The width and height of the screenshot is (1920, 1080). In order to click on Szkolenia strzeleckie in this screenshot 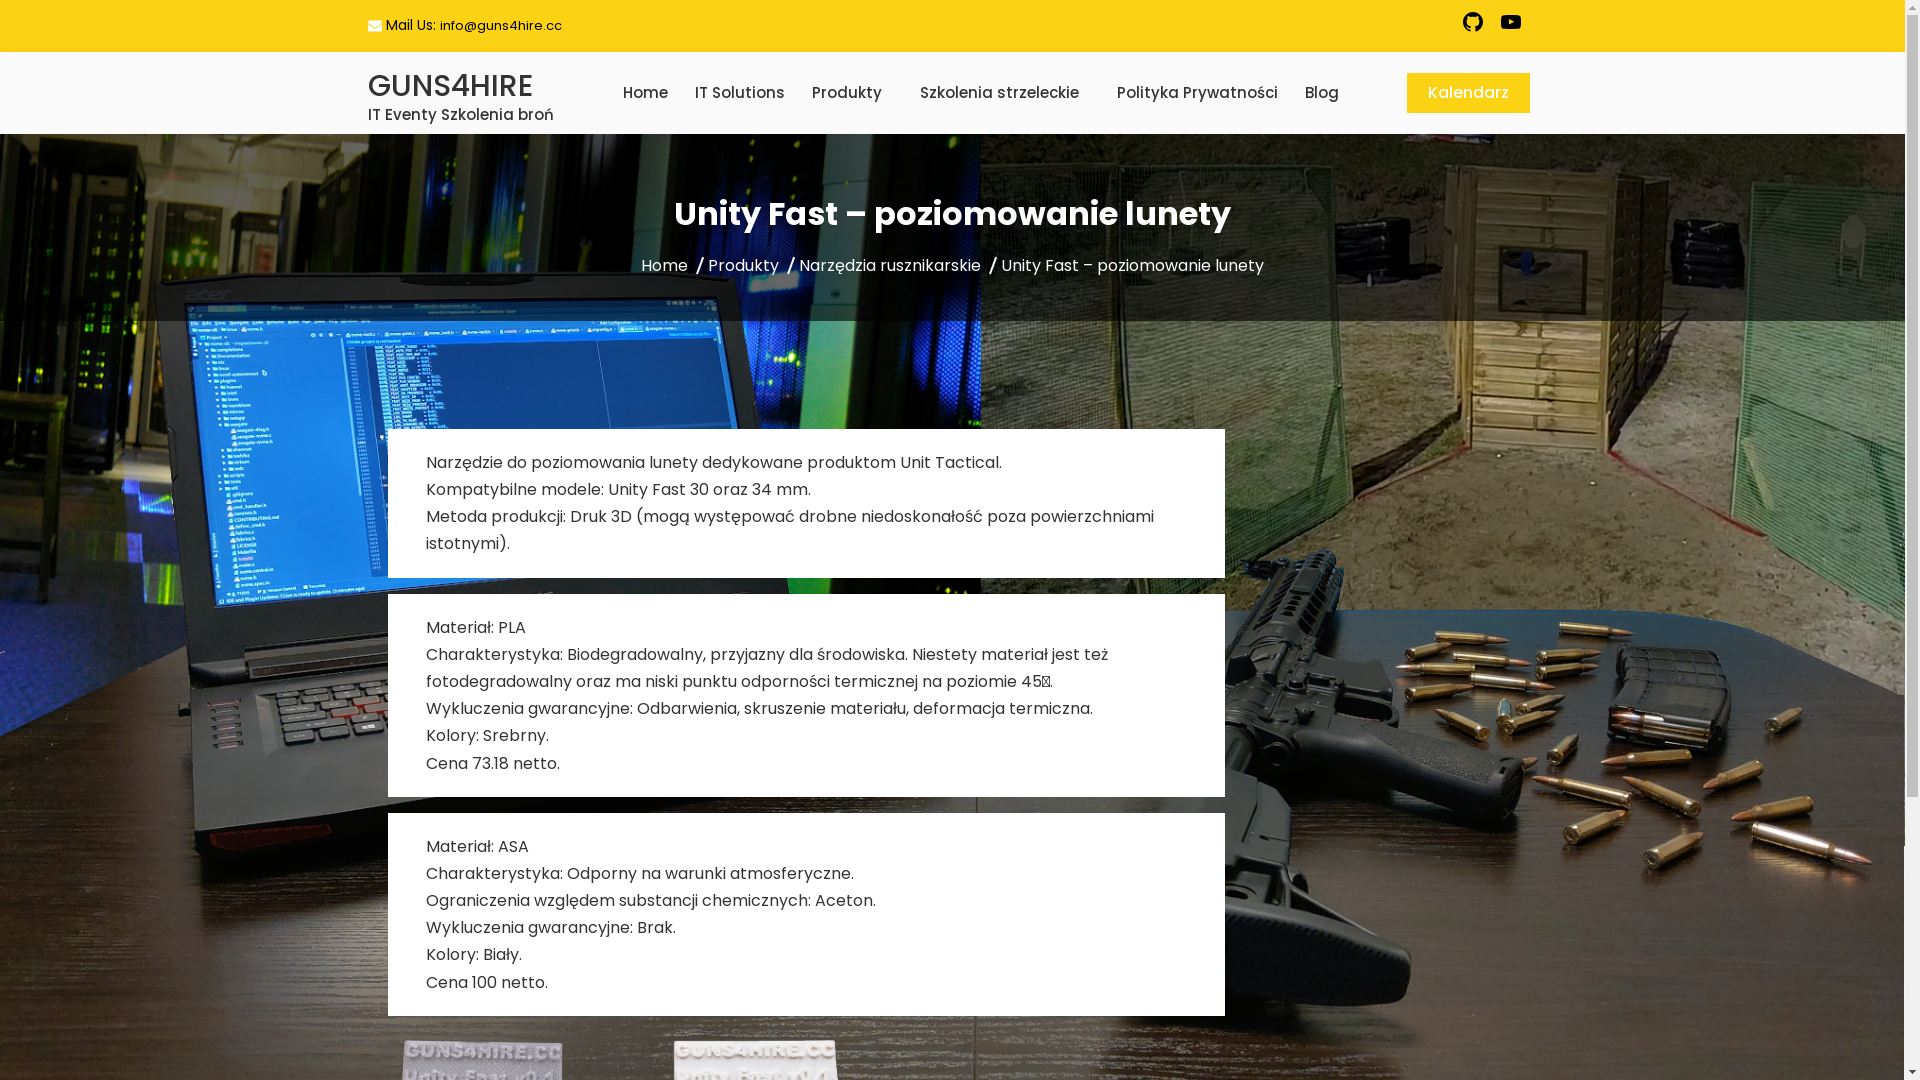, I will do `click(1000, 93)`.